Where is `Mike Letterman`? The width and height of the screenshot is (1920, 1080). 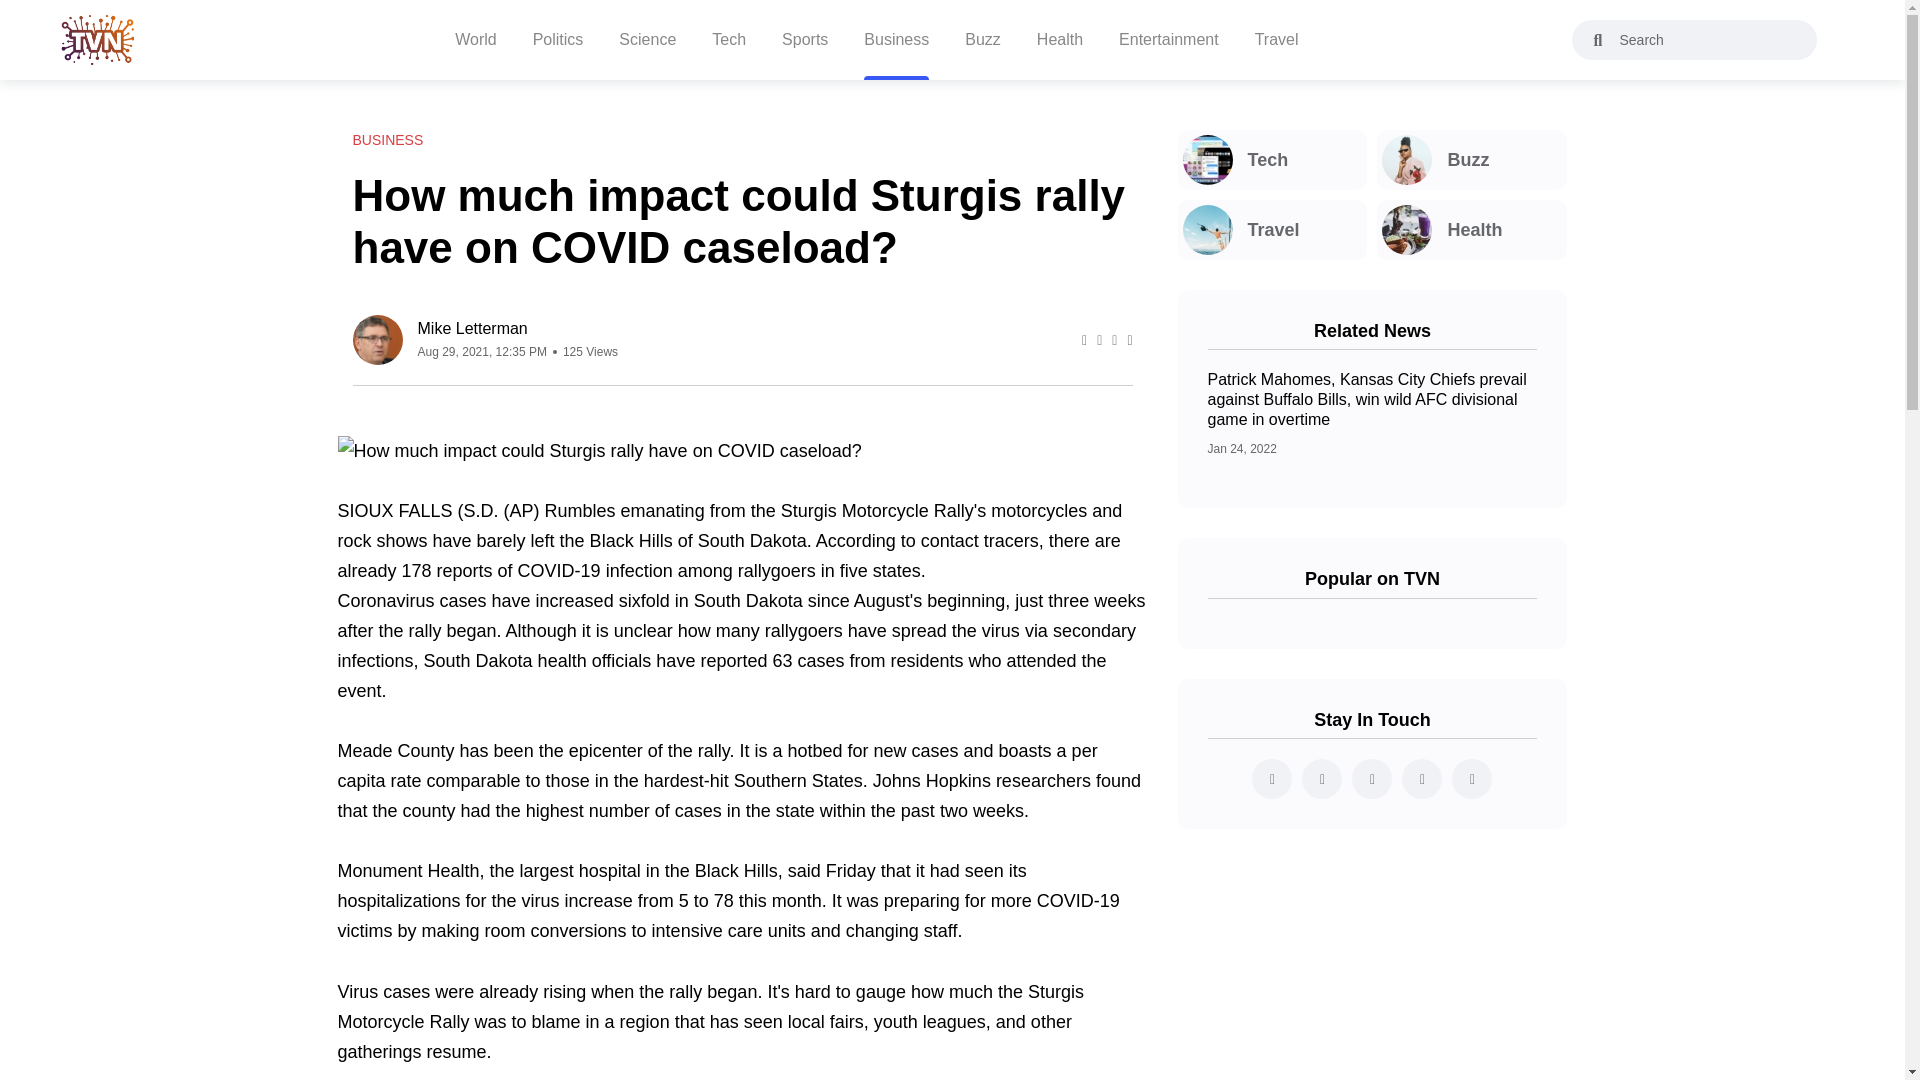 Mike Letterman is located at coordinates (518, 328).